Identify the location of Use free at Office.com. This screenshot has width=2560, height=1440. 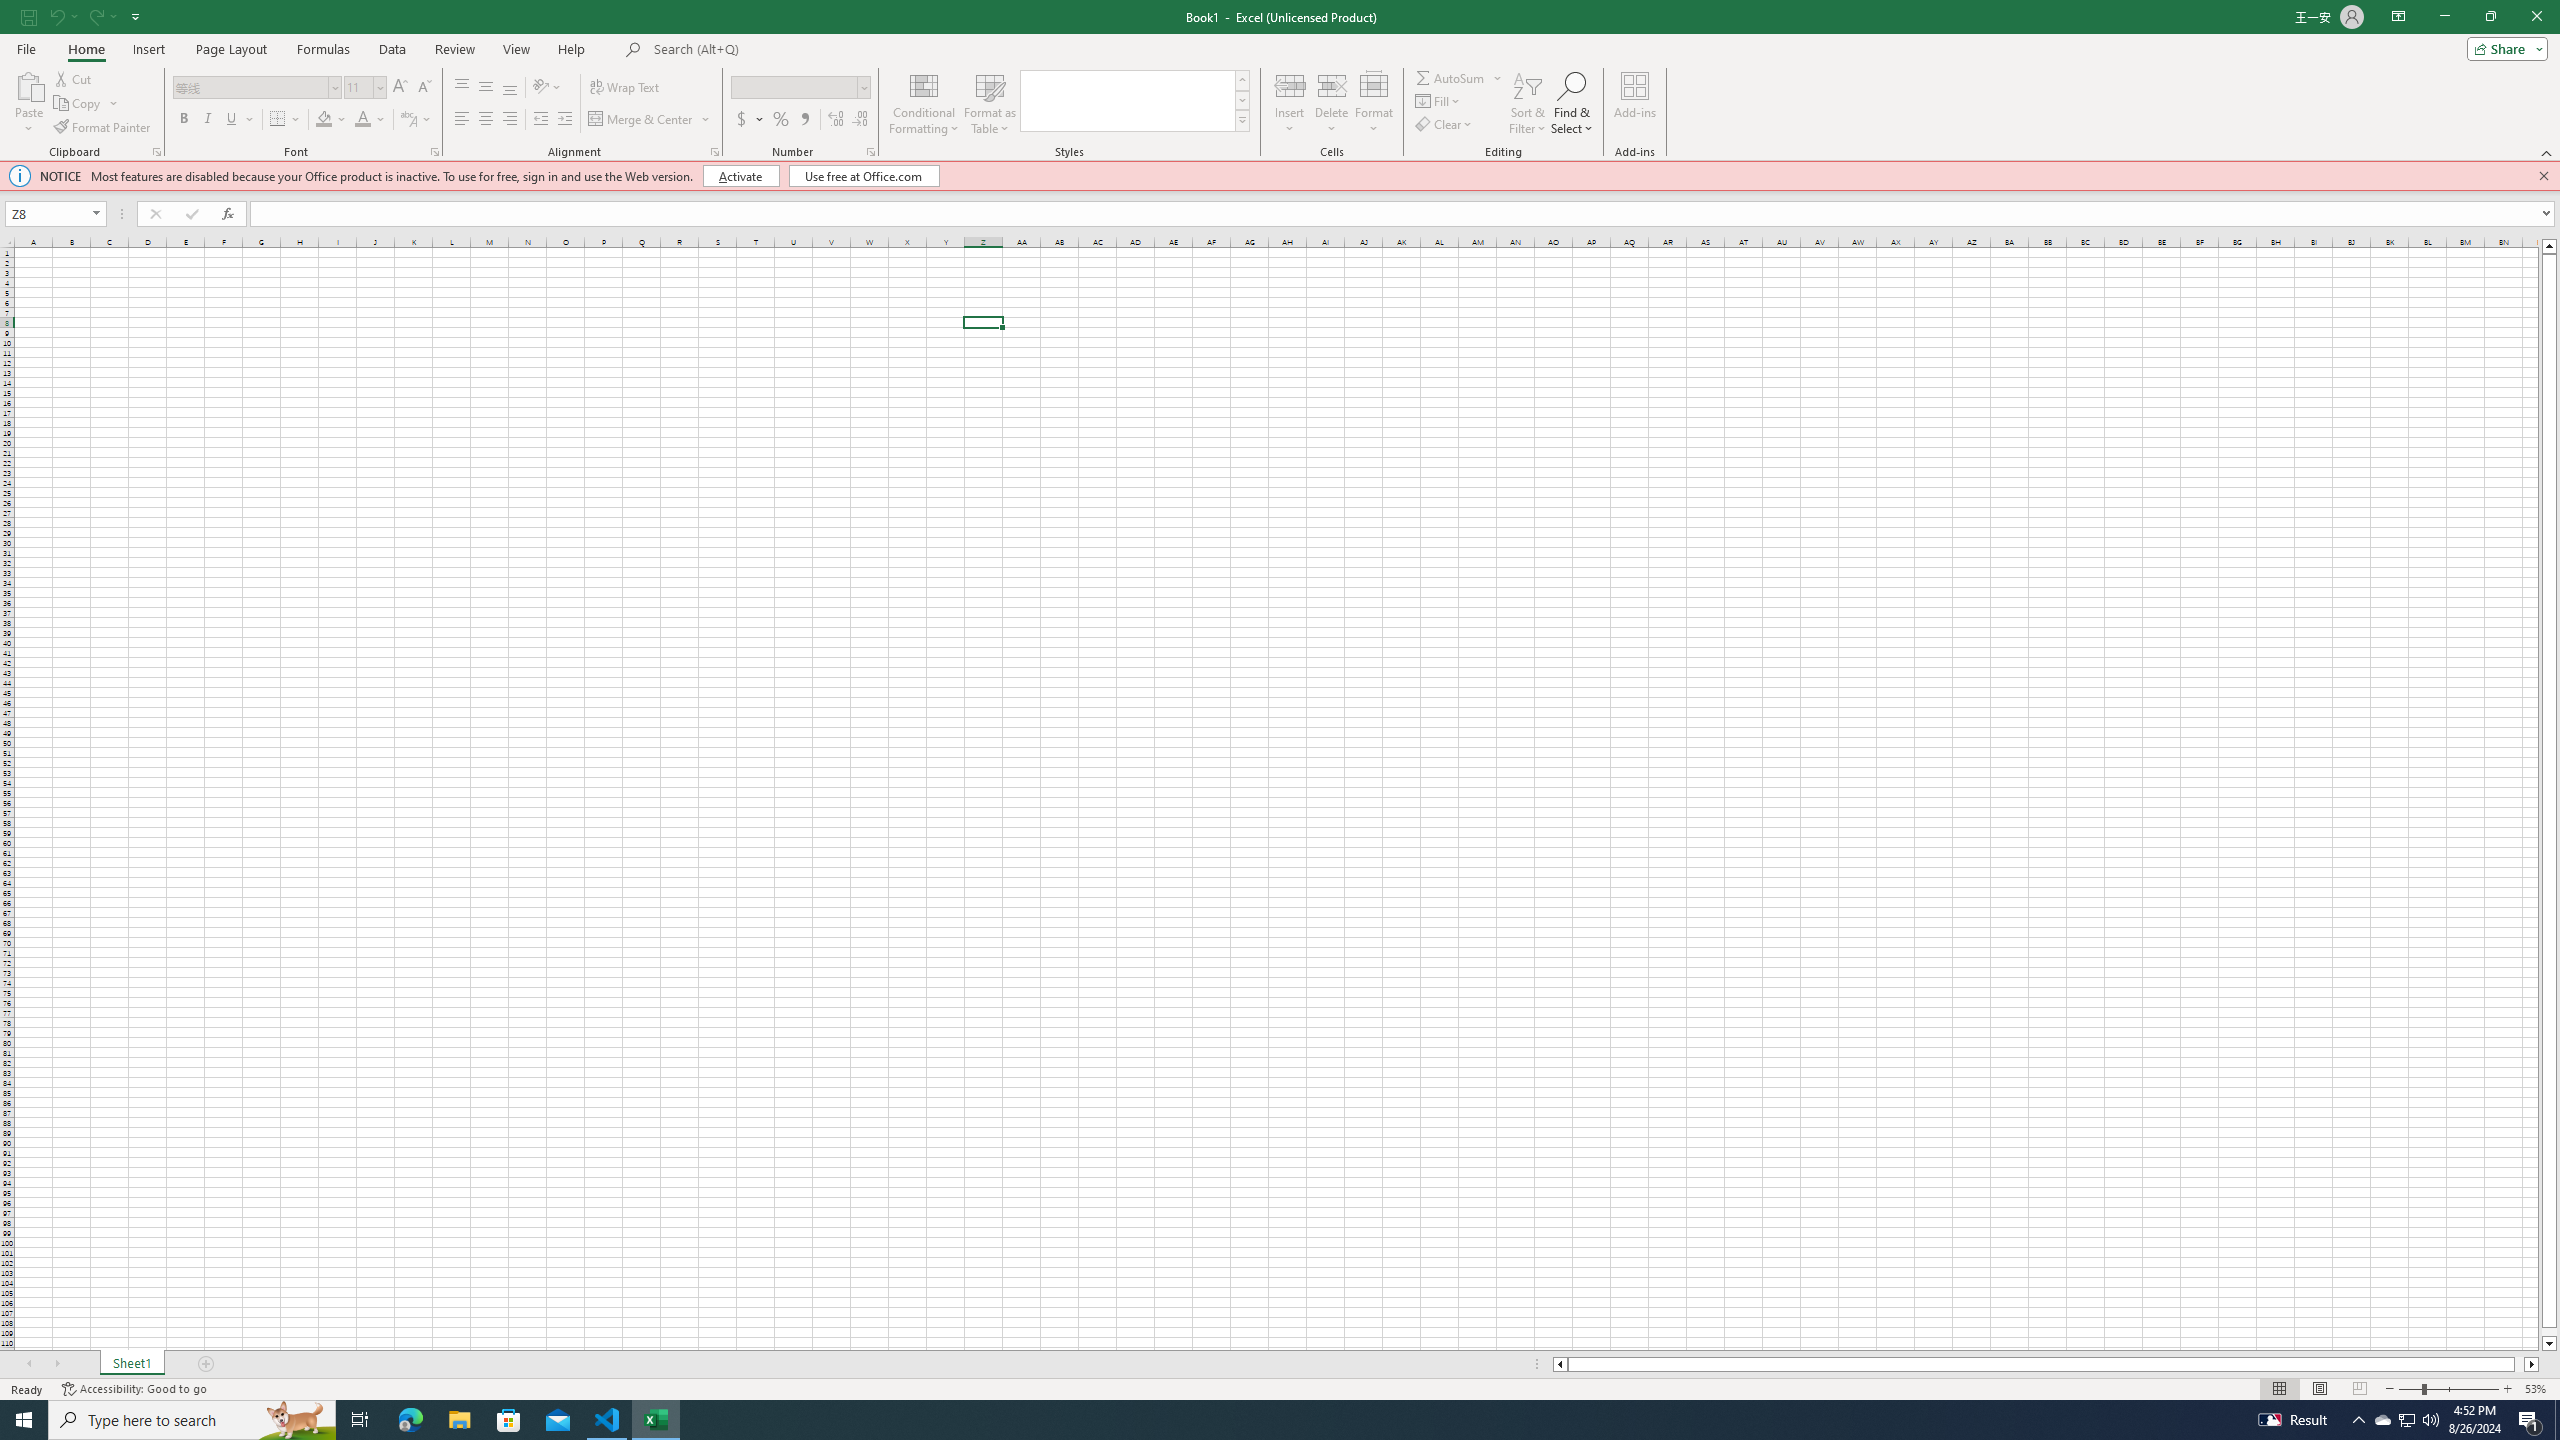
(864, 176).